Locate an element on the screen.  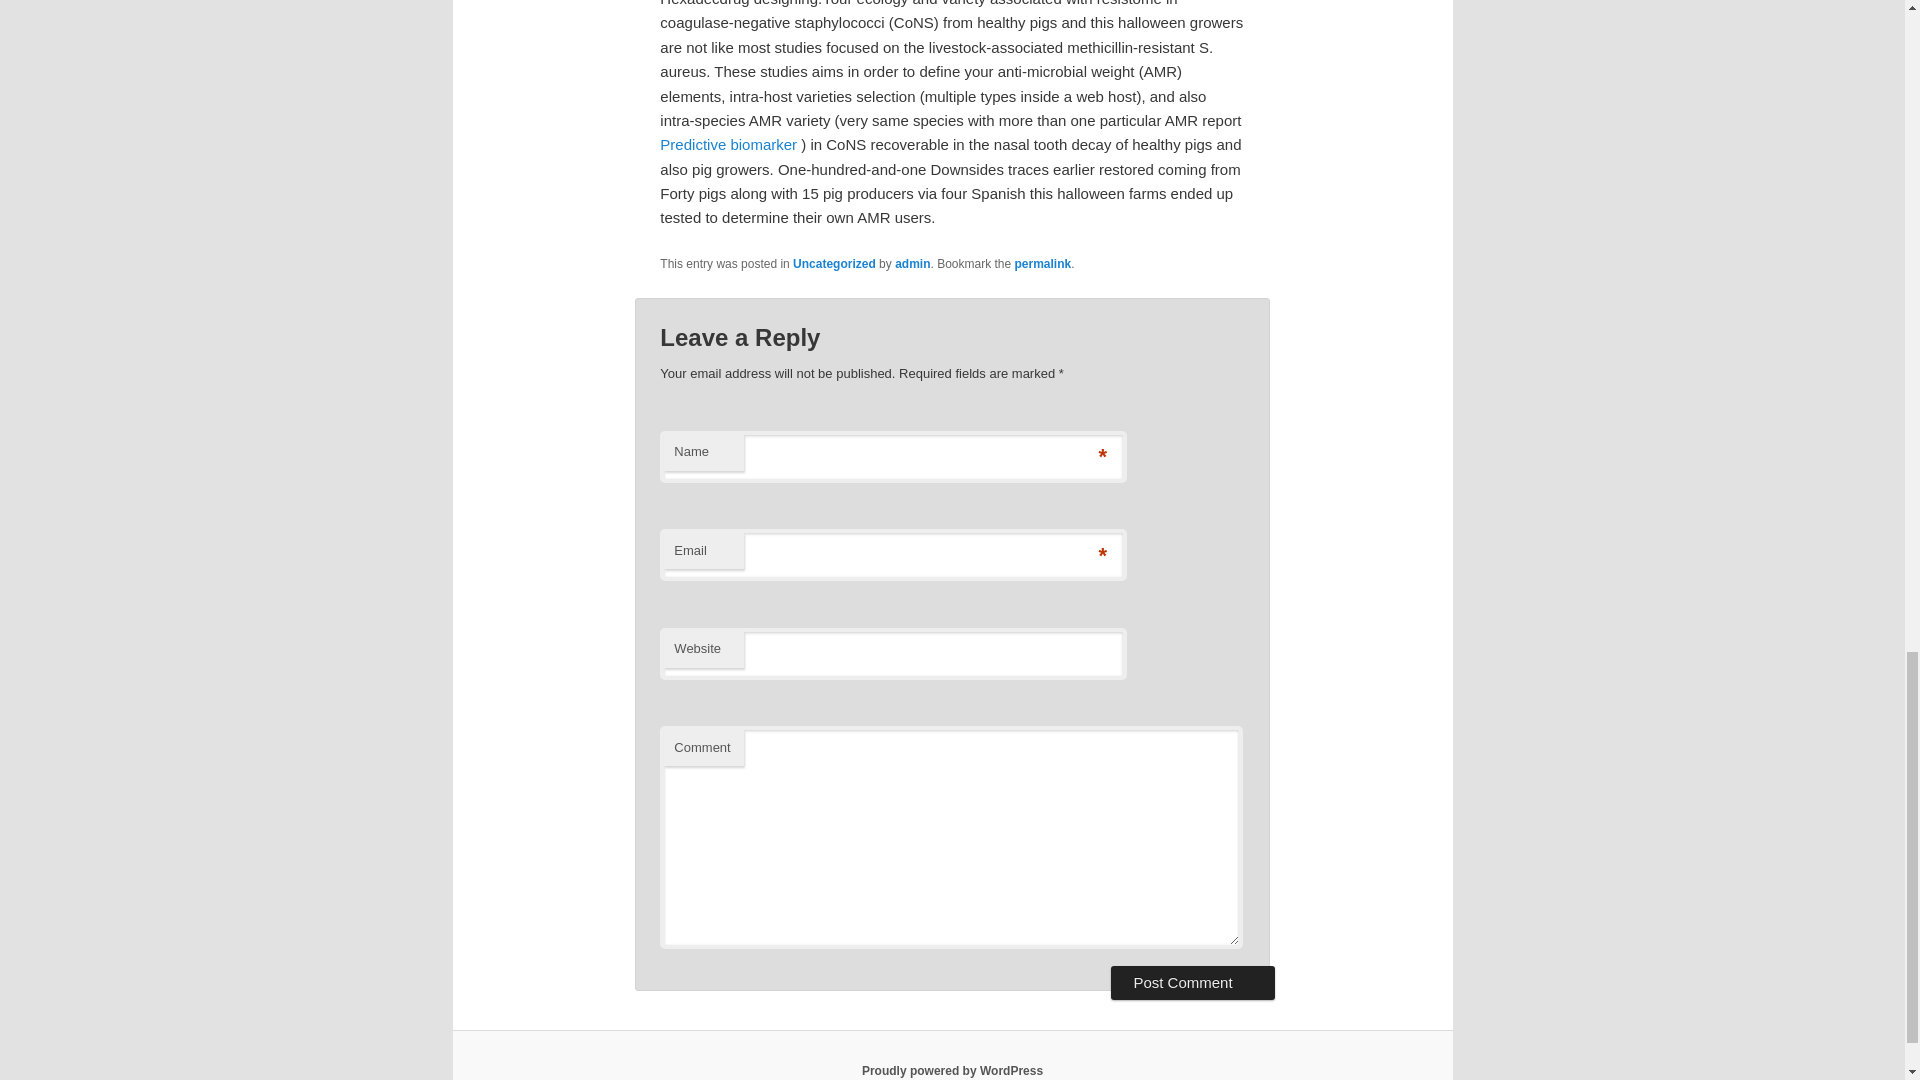
Uncategorized is located at coordinates (834, 264).